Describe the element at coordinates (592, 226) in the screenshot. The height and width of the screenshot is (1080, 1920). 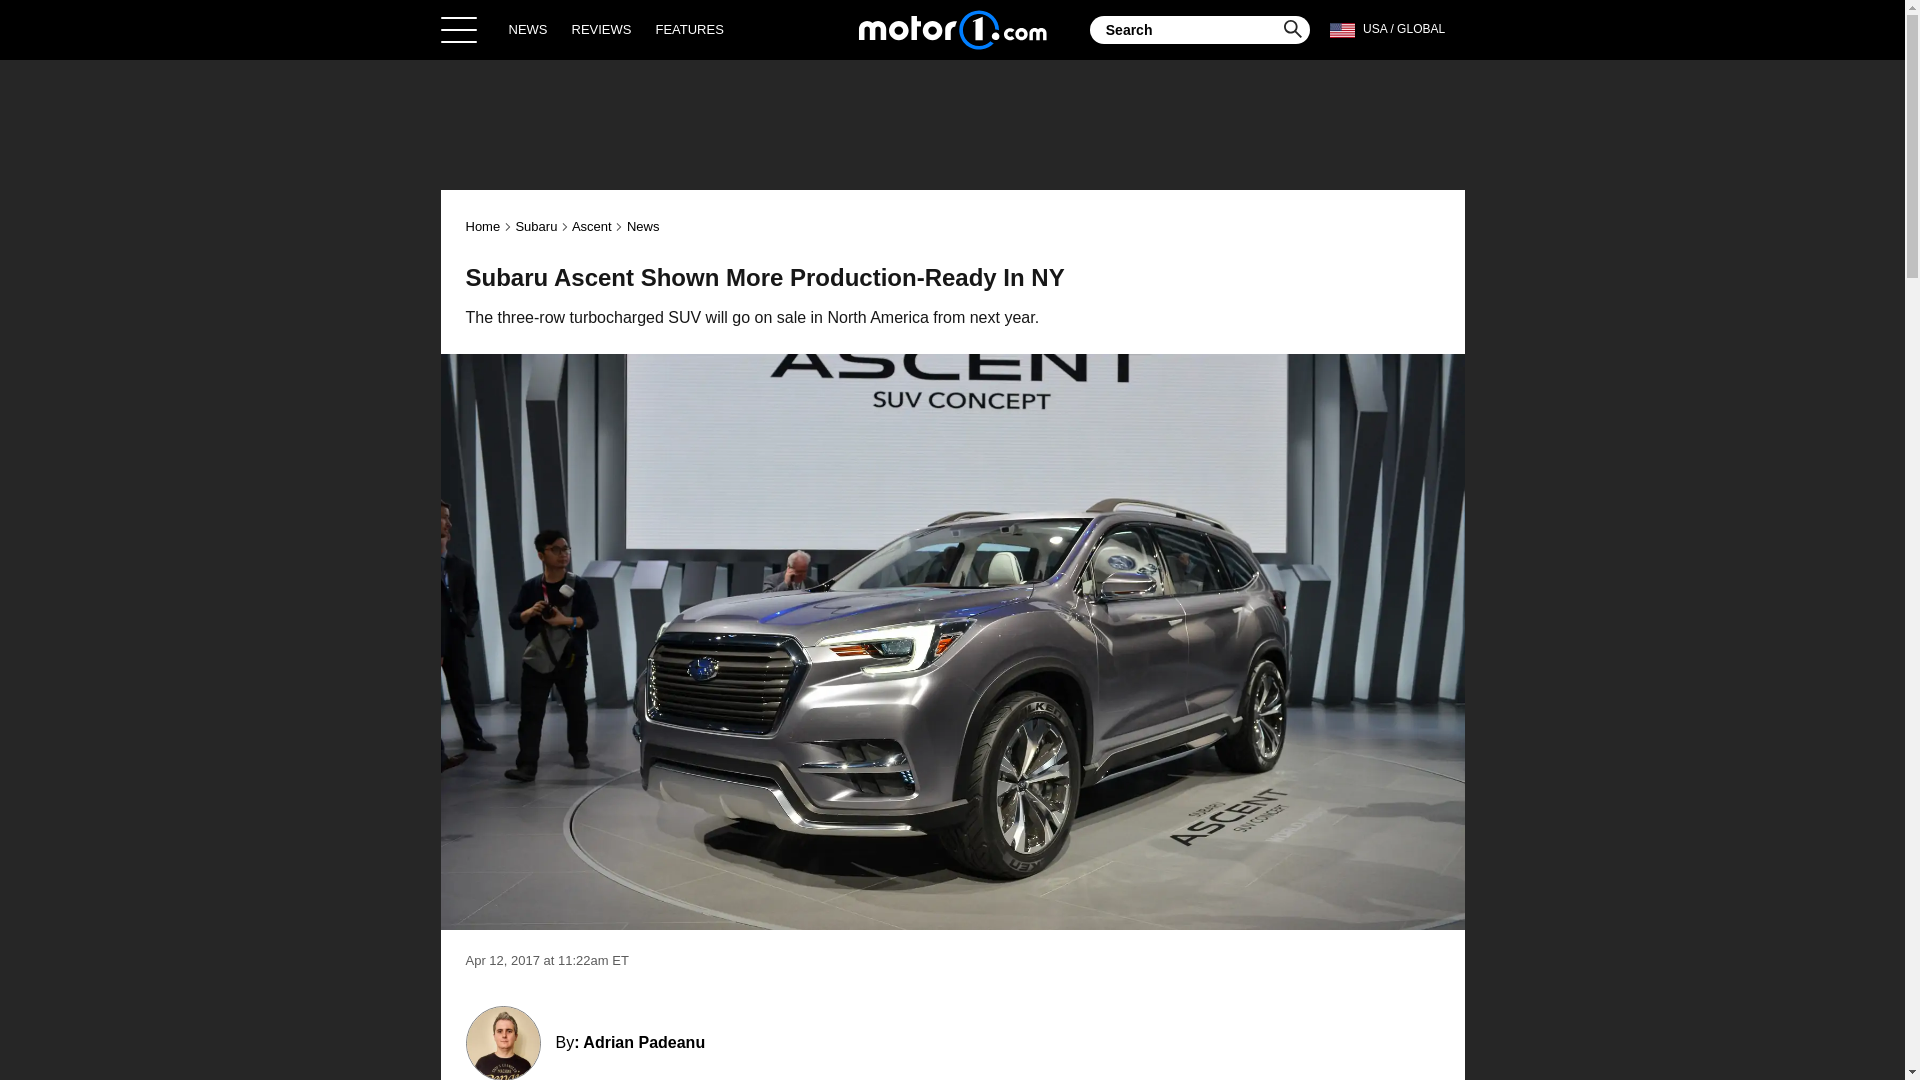
I see `Ascent` at that location.